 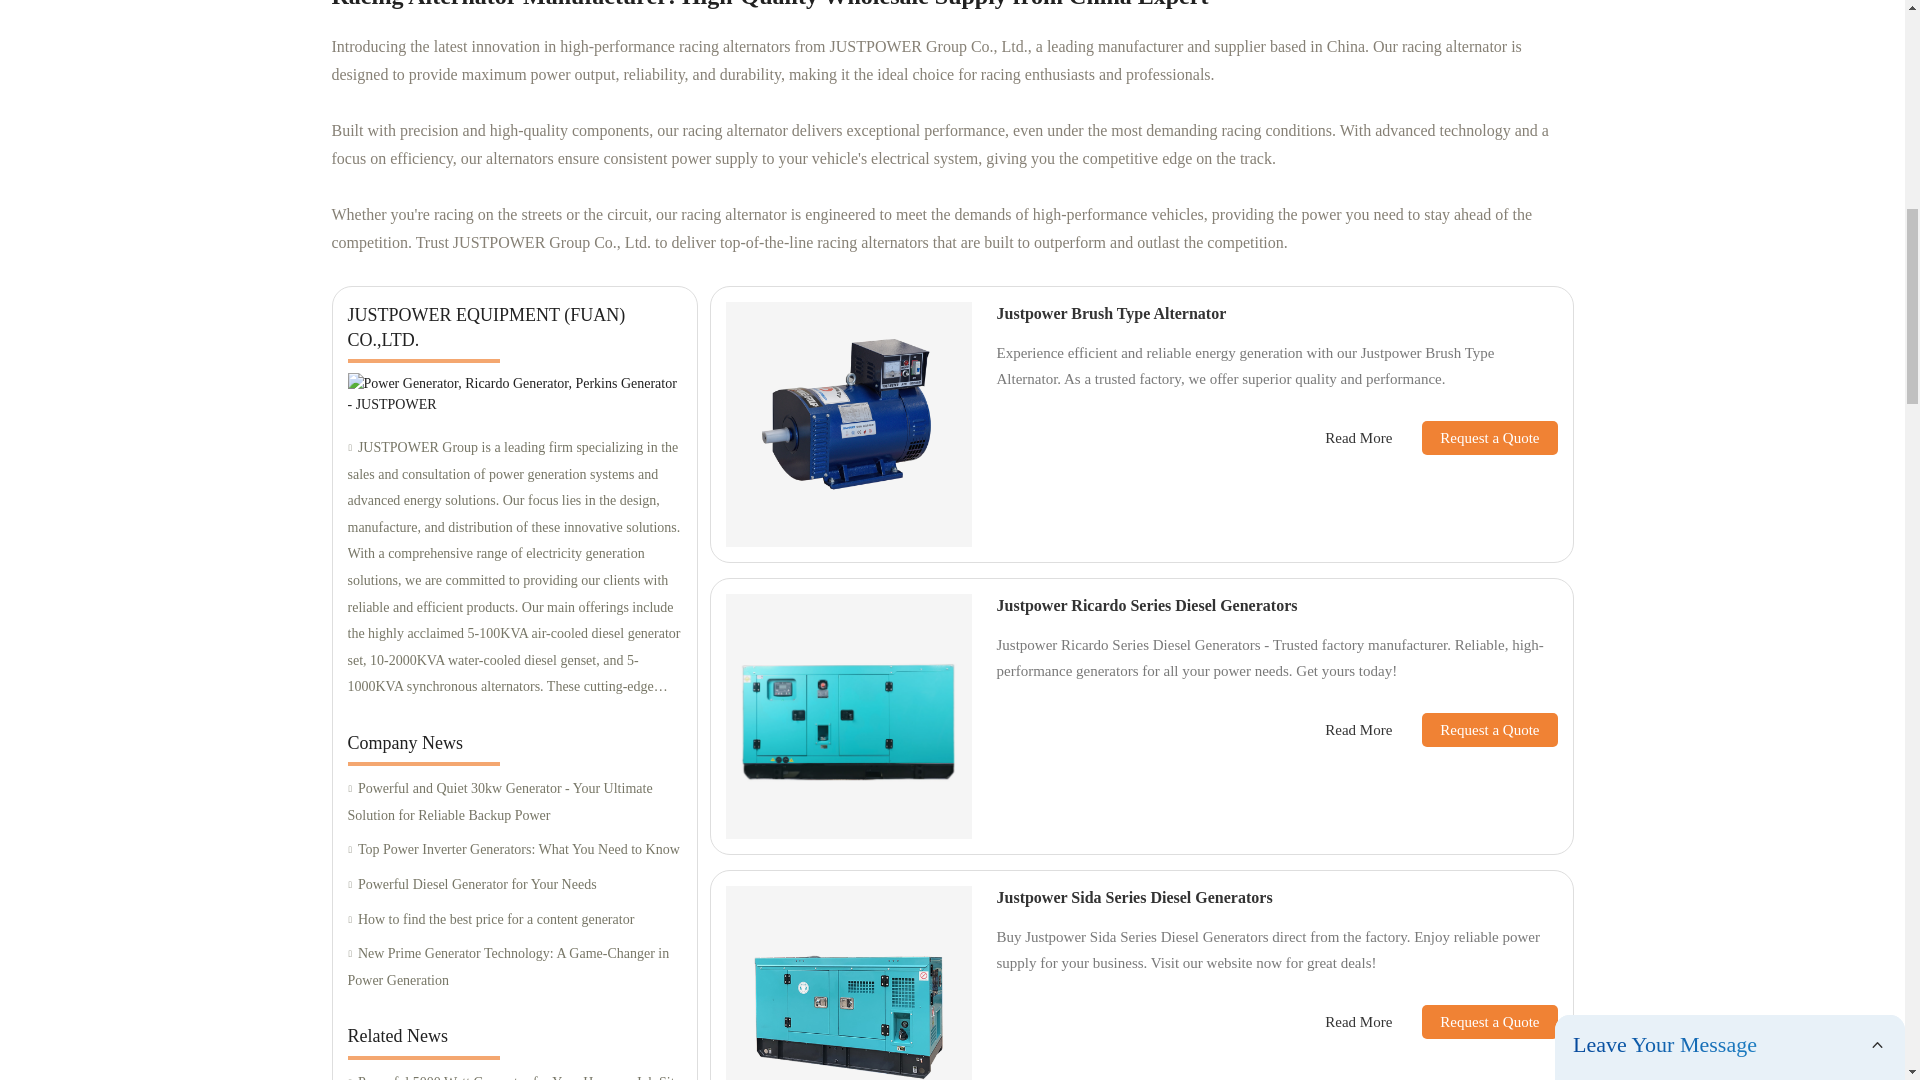 I want to click on Request a Quote, so click(x=1474, y=1022).